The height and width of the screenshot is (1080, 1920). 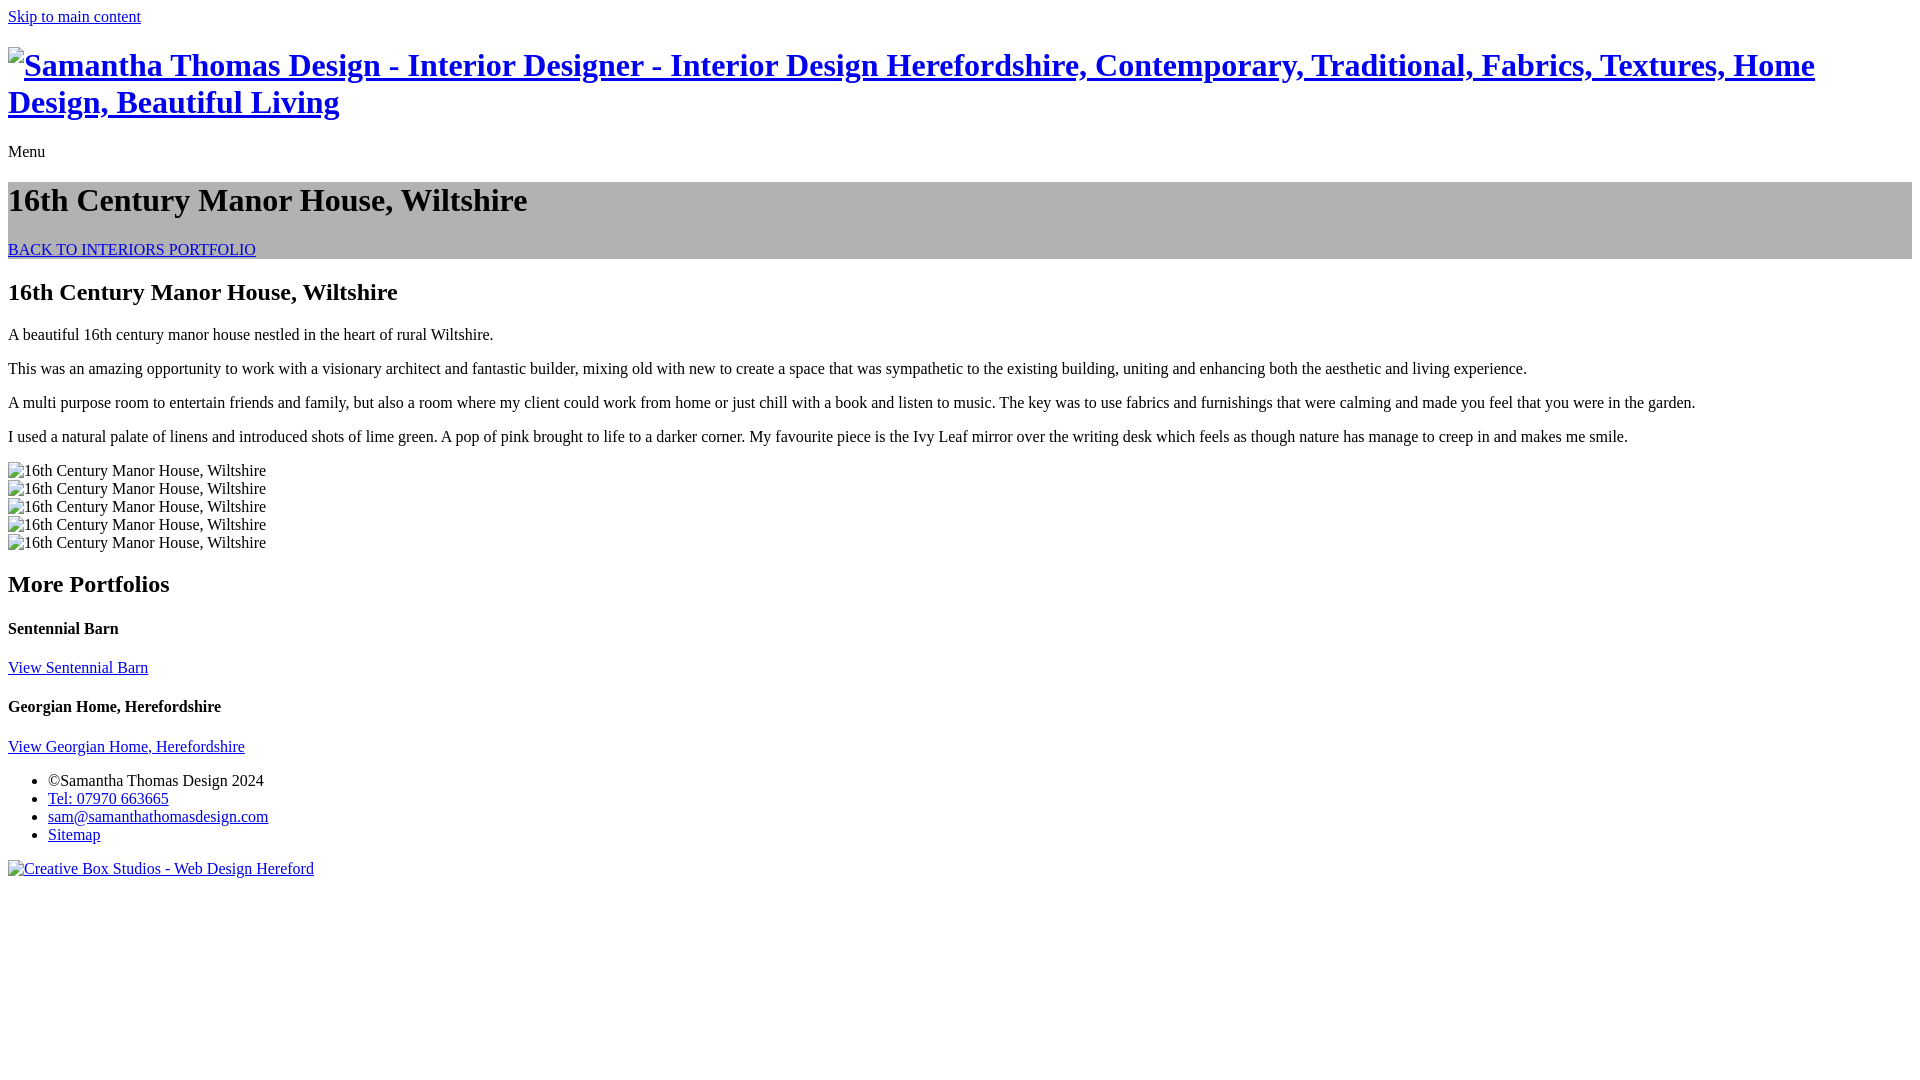 I want to click on View Georgian Home, Herefordshire, so click(x=126, y=746).